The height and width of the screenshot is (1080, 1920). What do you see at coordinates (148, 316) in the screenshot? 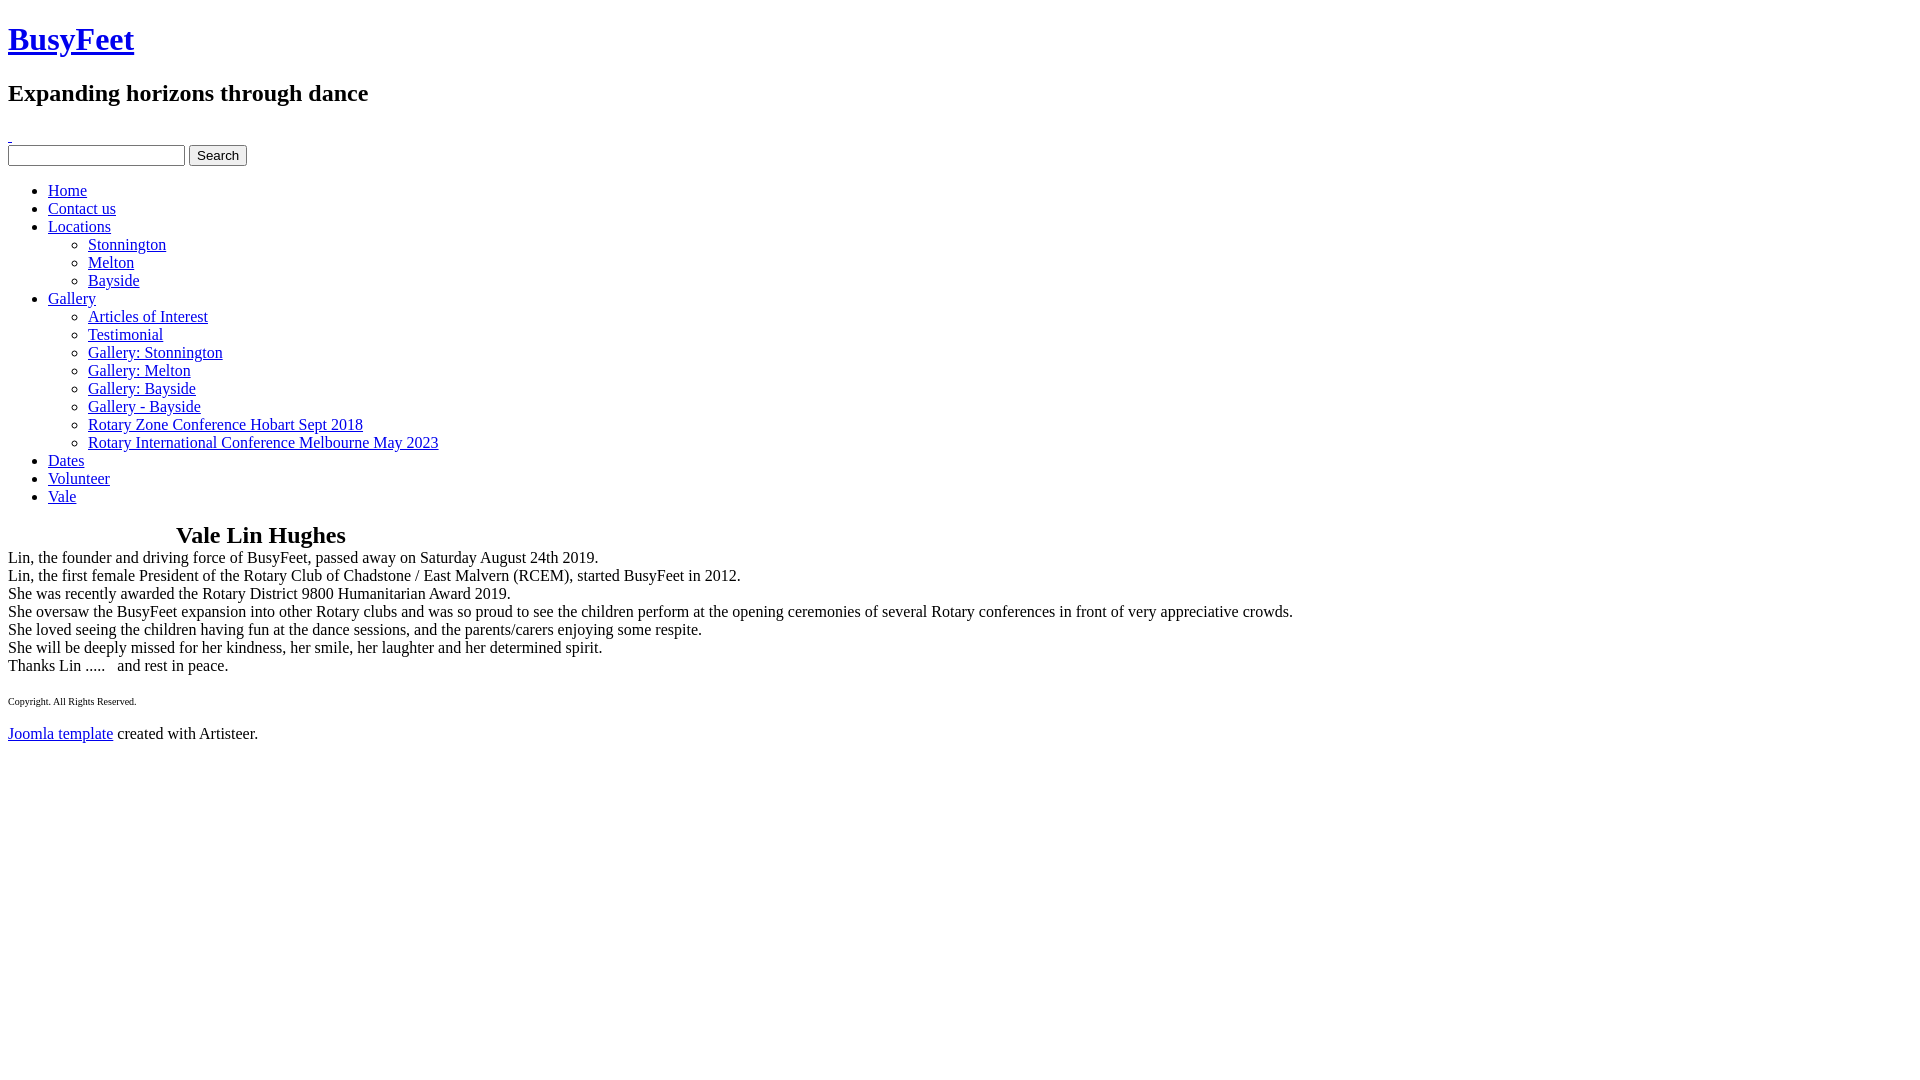
I see `Articles of Interest` at bounding box center [148, 316].